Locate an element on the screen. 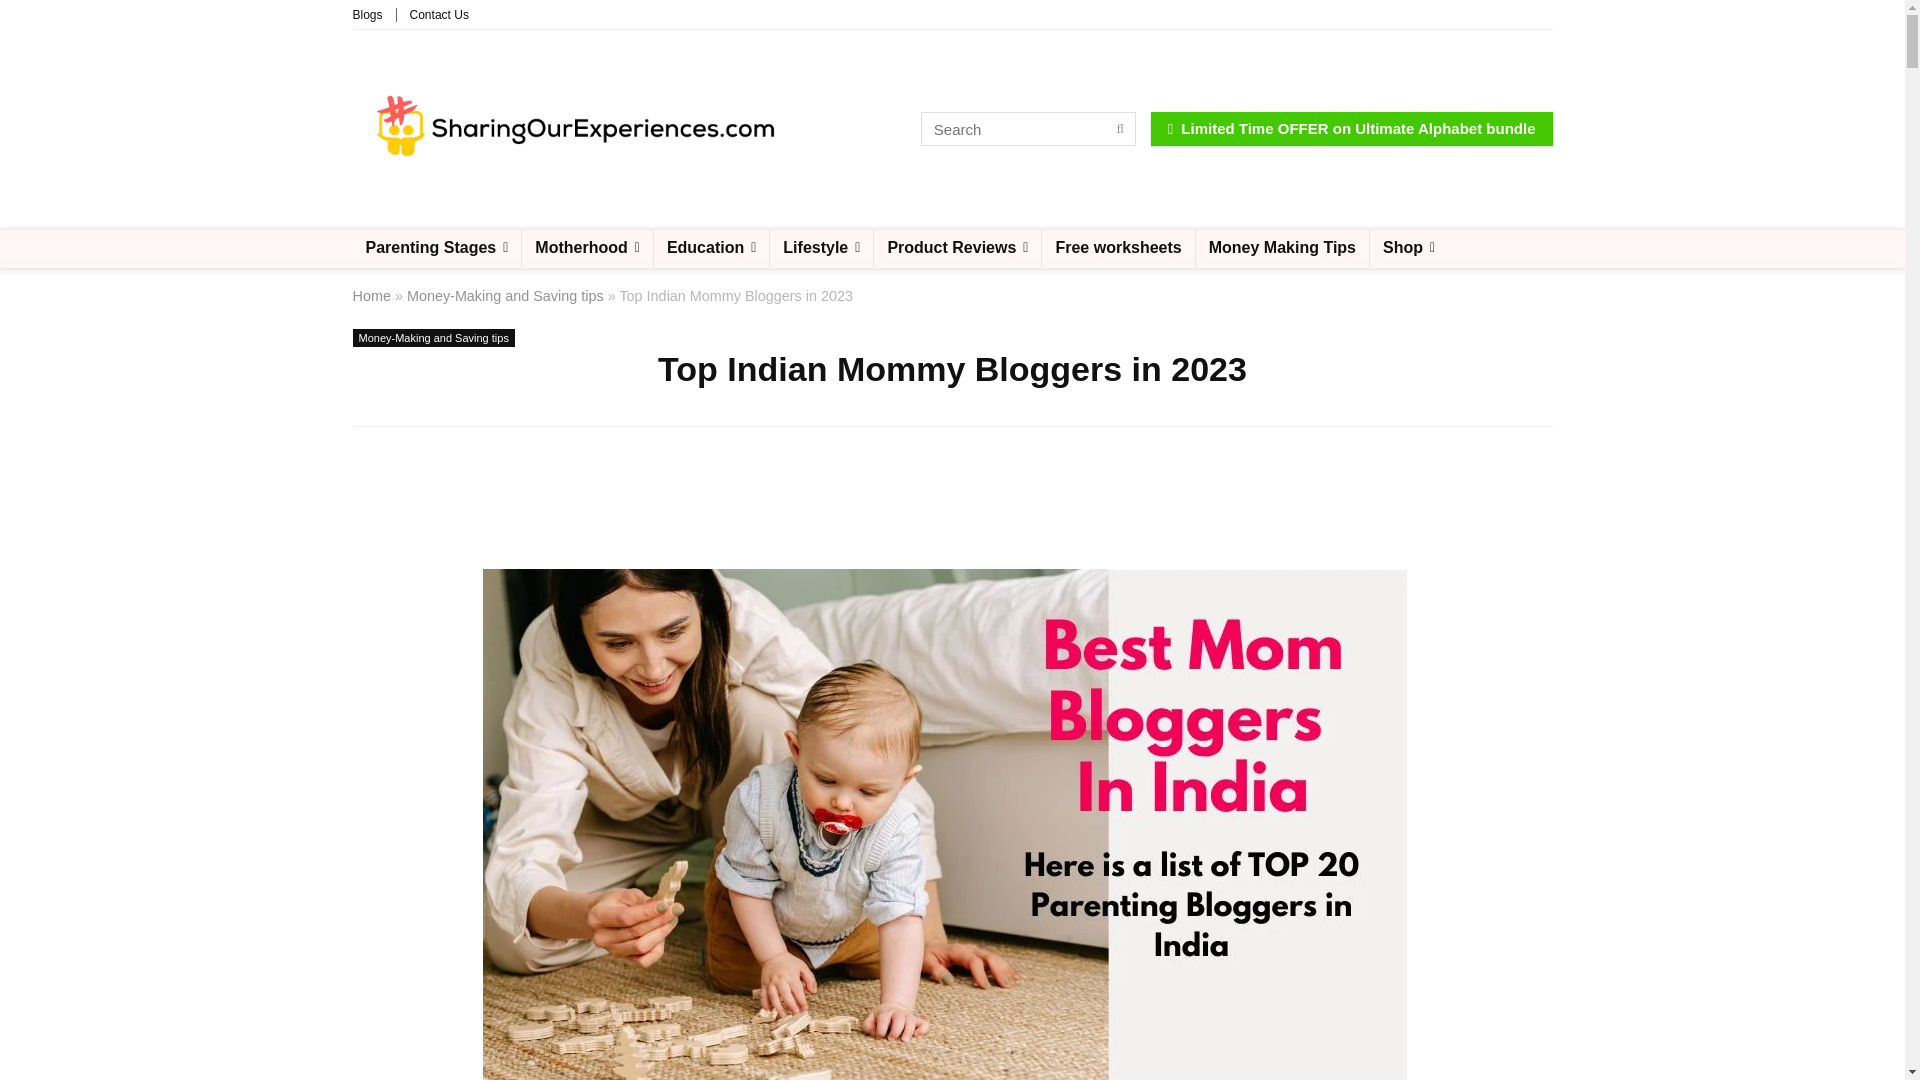 The width and height of the screenshot is (1920, 1080). Education is located at coordinates (712, 248).